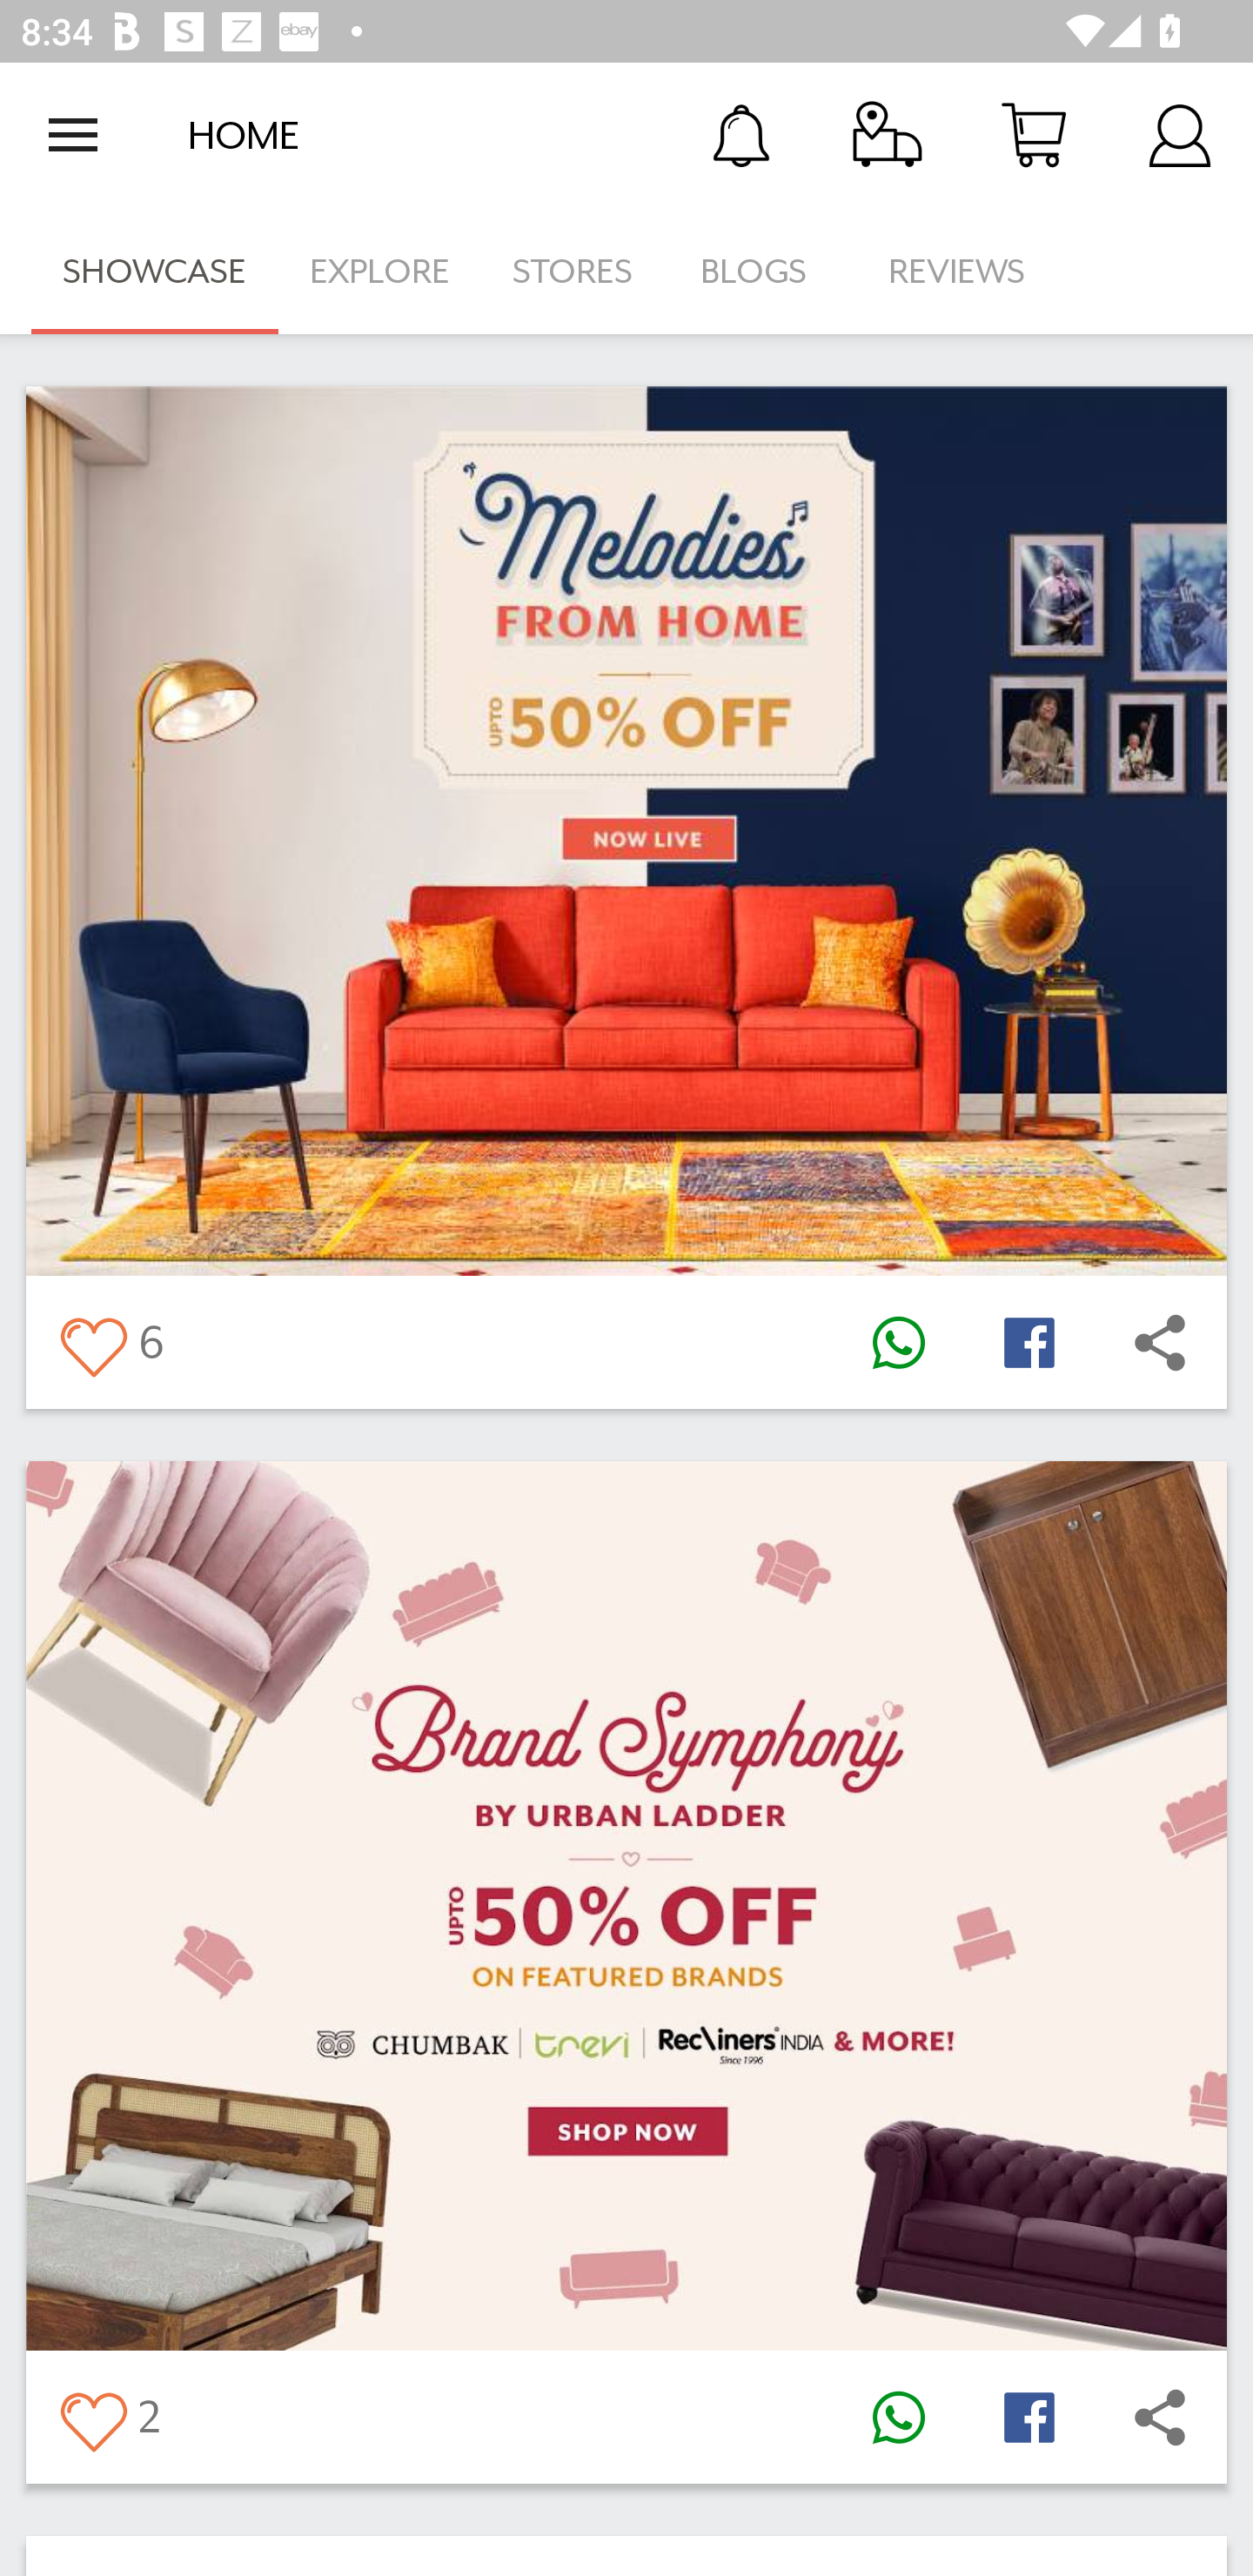 The width and height of the screenshot is (1253, 2576). Describe the element at coordinates (741, 134) in the screenshot. I see `Notification` at that location.